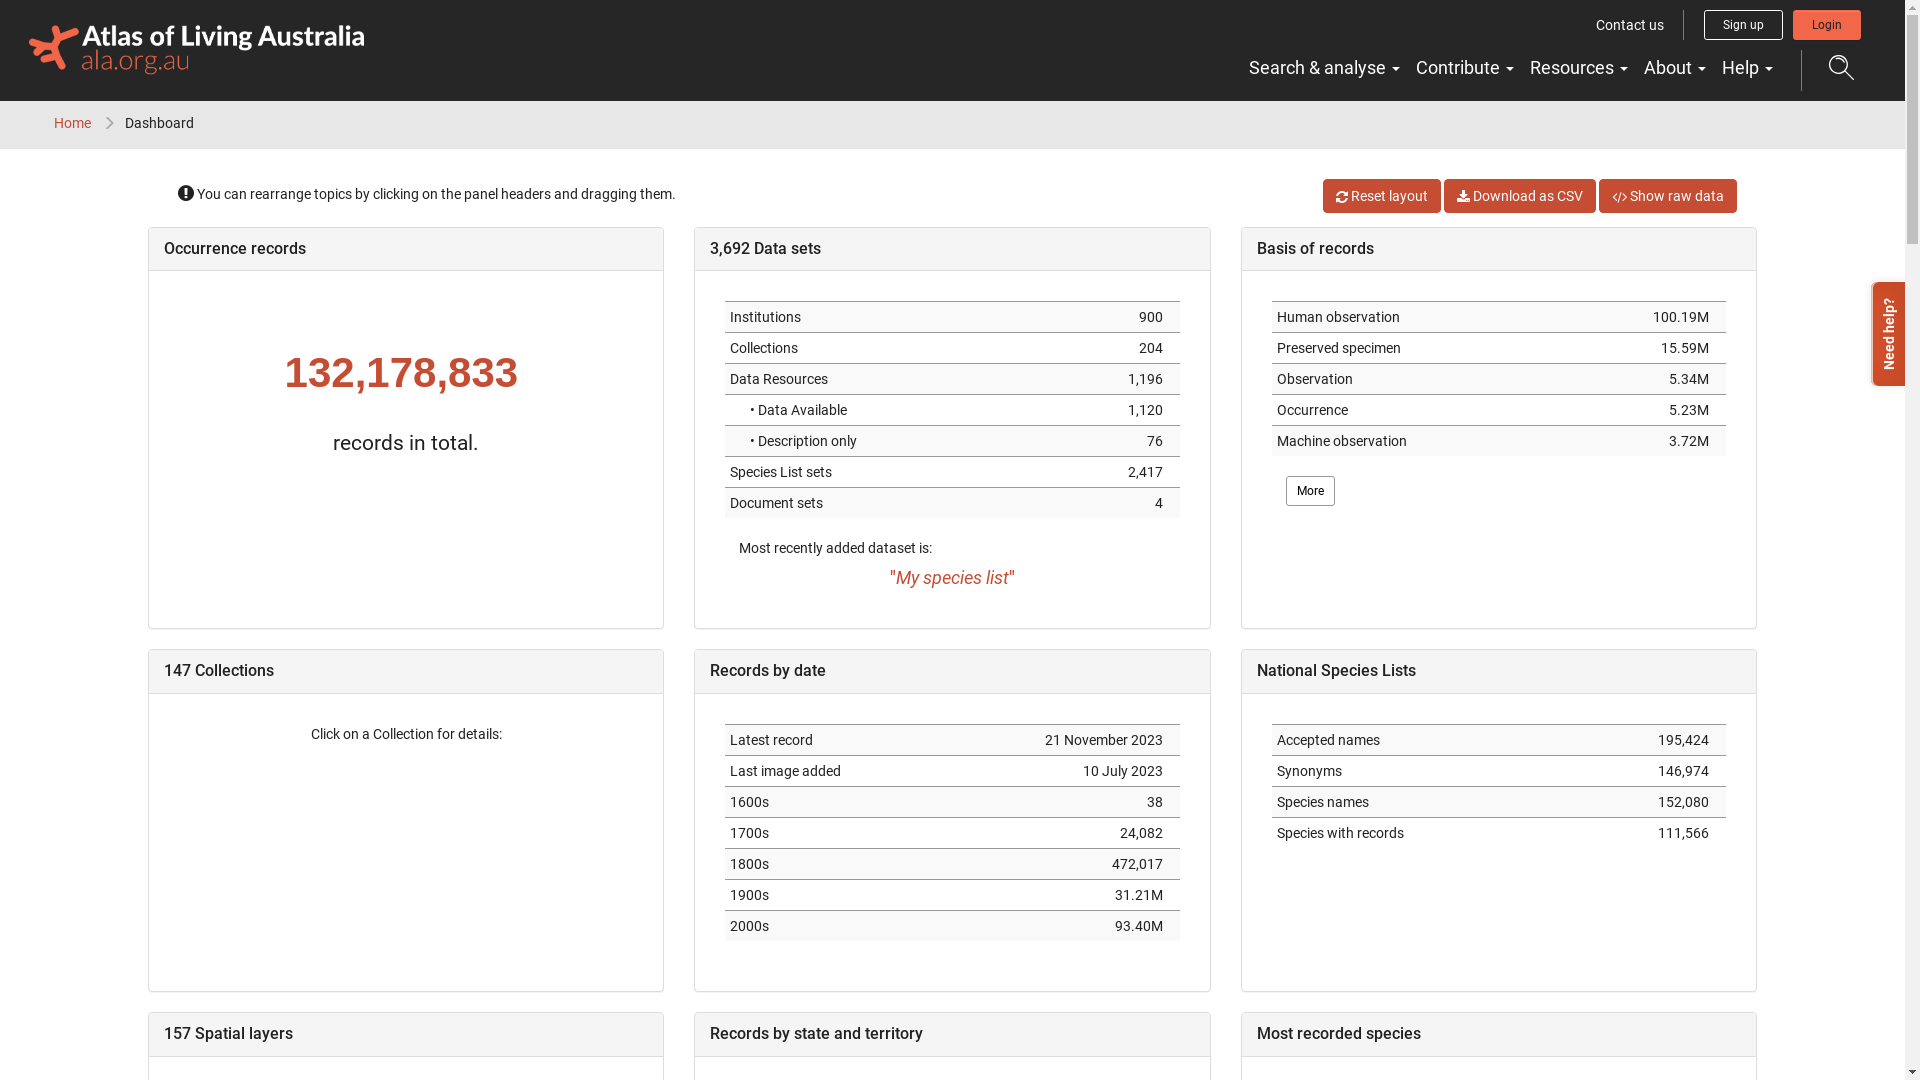 The image size is (1920, 1080). Describe the element at coordinates (1310, 491) in the screenshot. I see `More` at that location.